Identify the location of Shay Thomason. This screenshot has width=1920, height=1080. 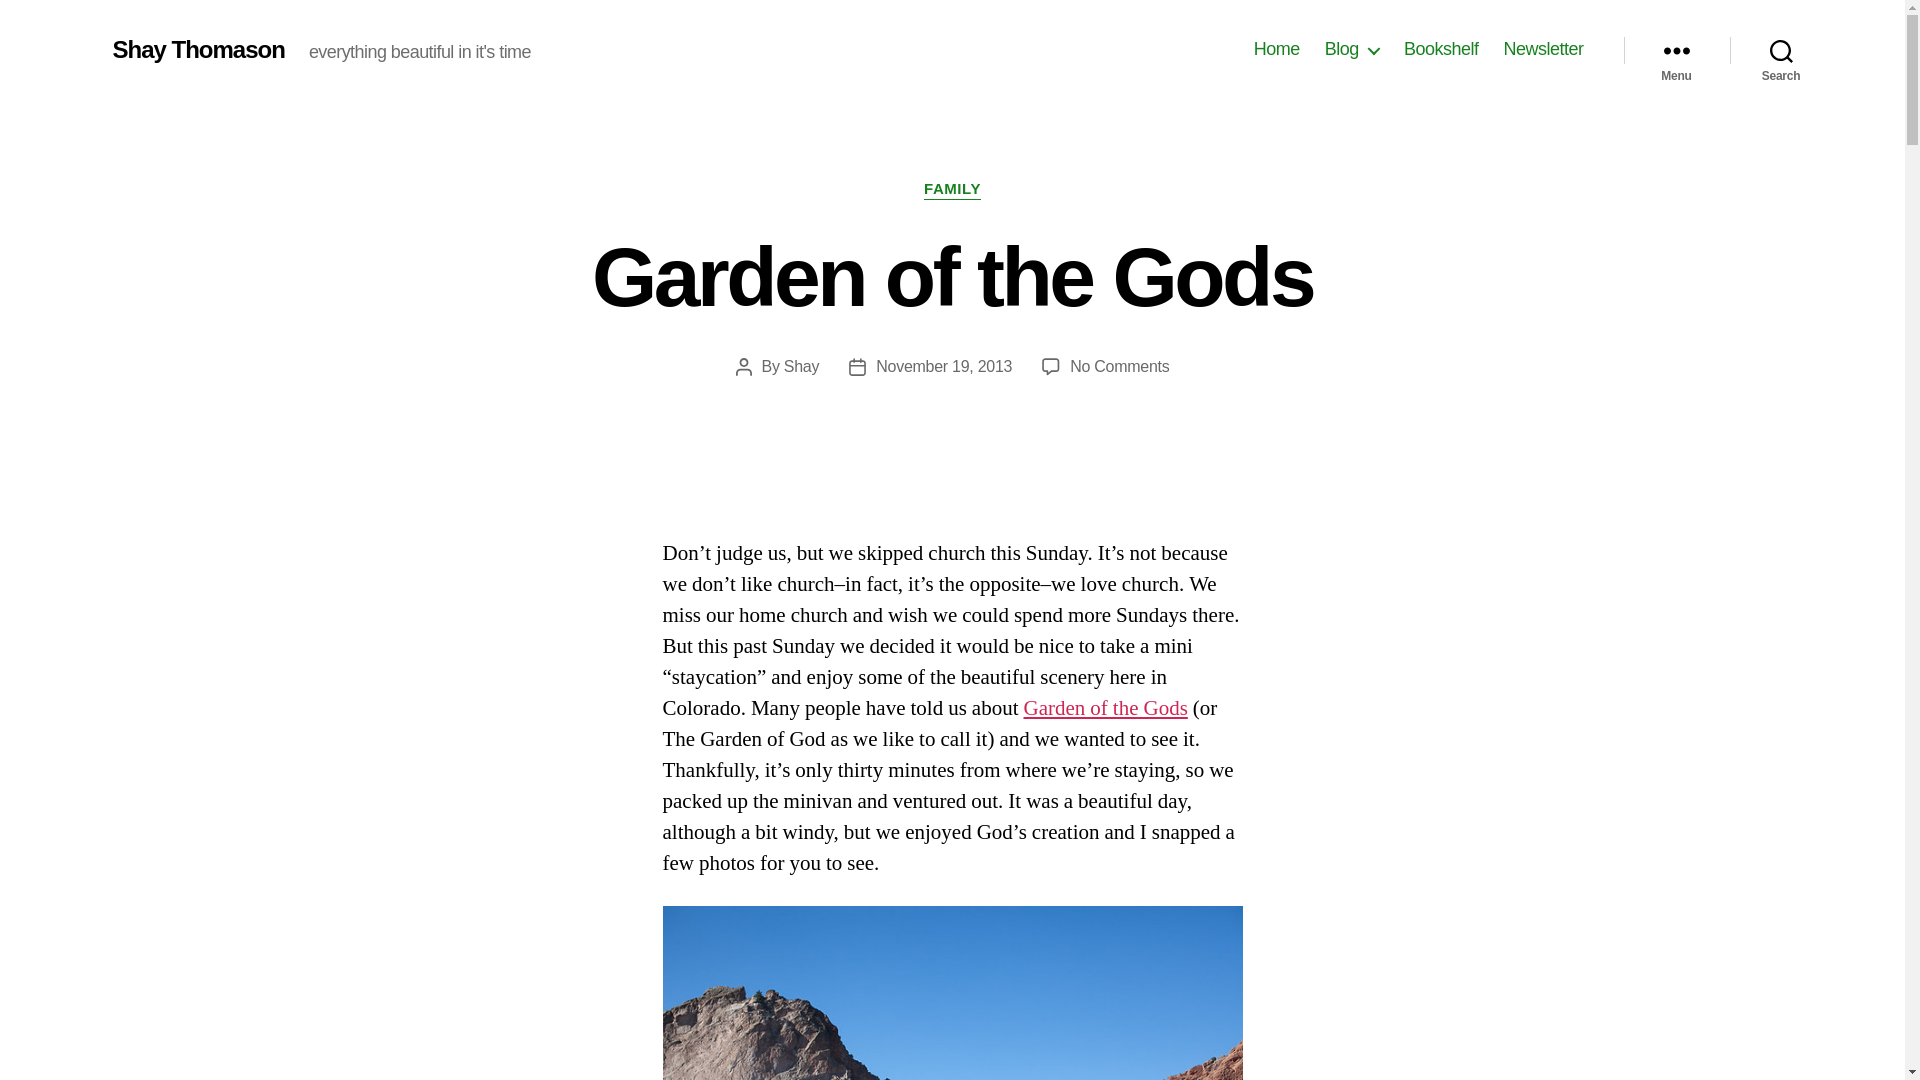
(1781, 50).